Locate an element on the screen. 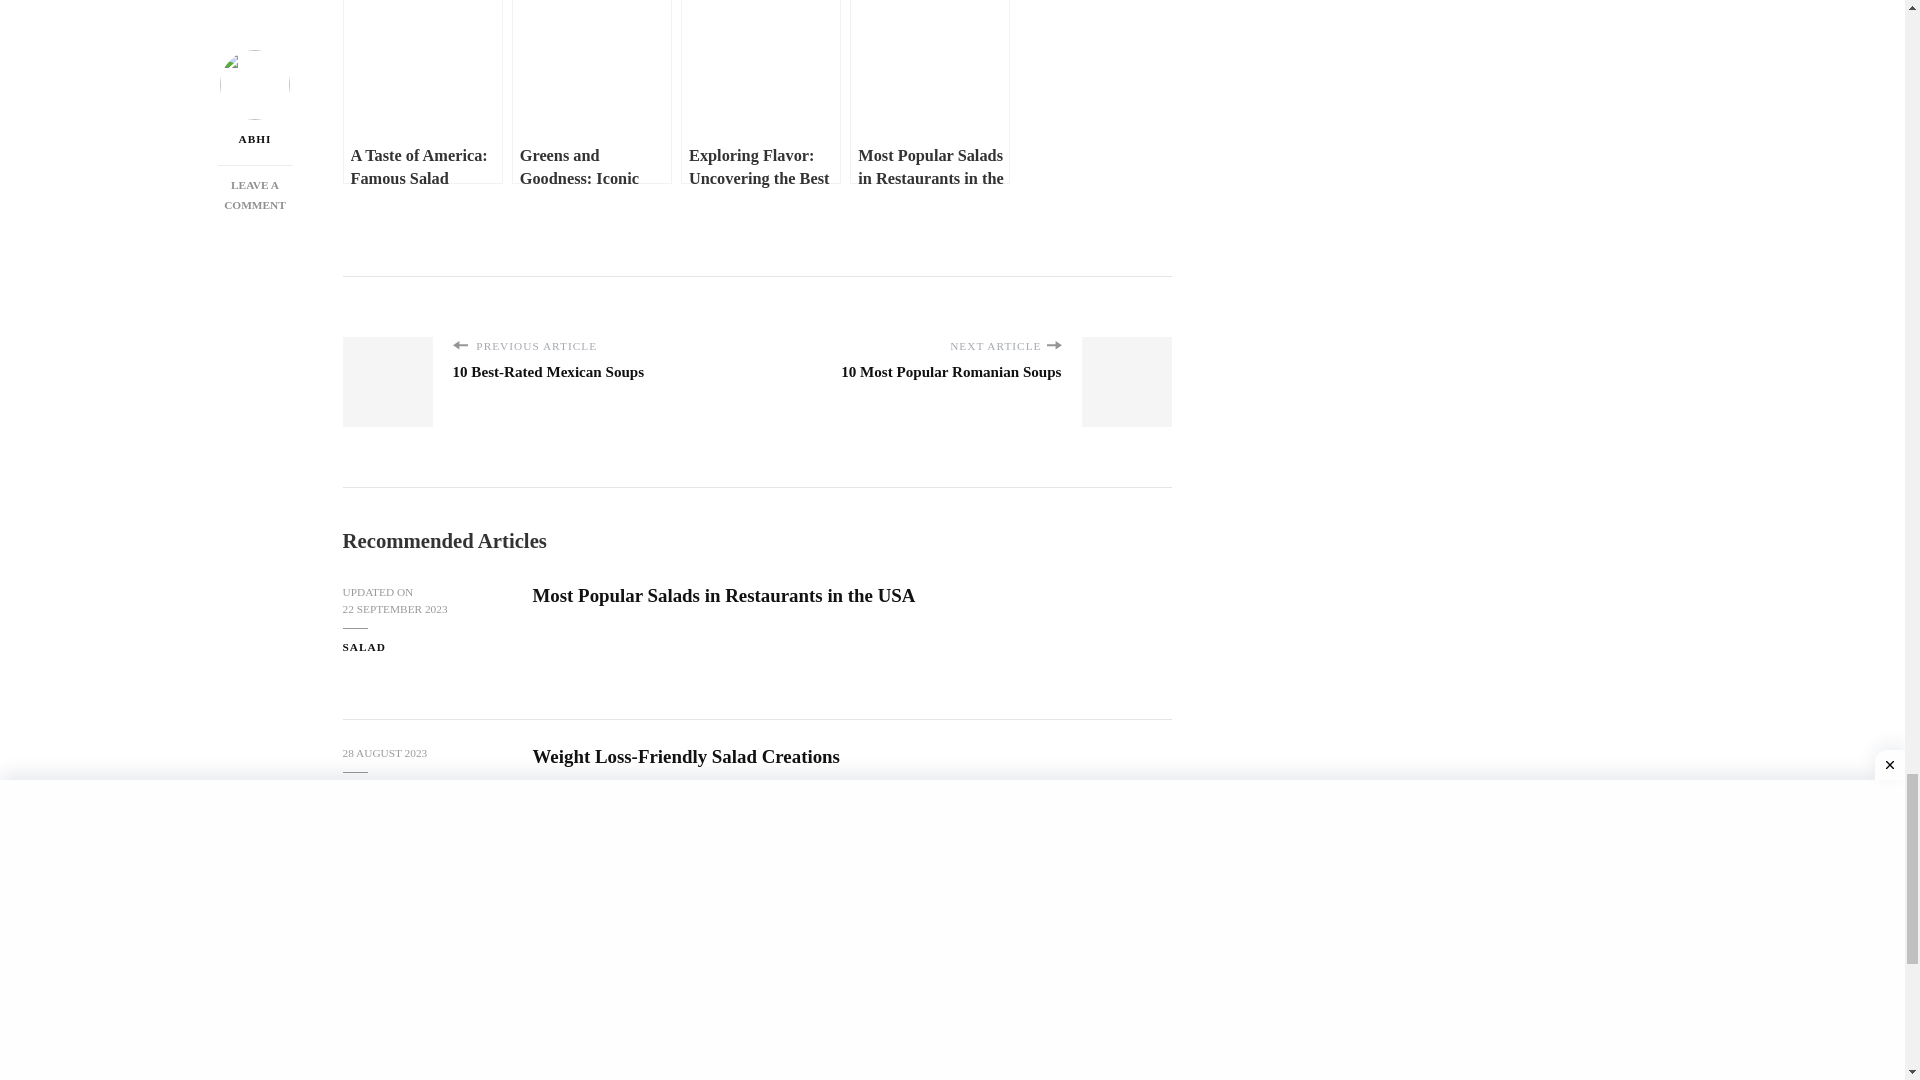 The image size is (1920, 1080). 28 AUGUST 2023 is located at coordinates (594, 381).